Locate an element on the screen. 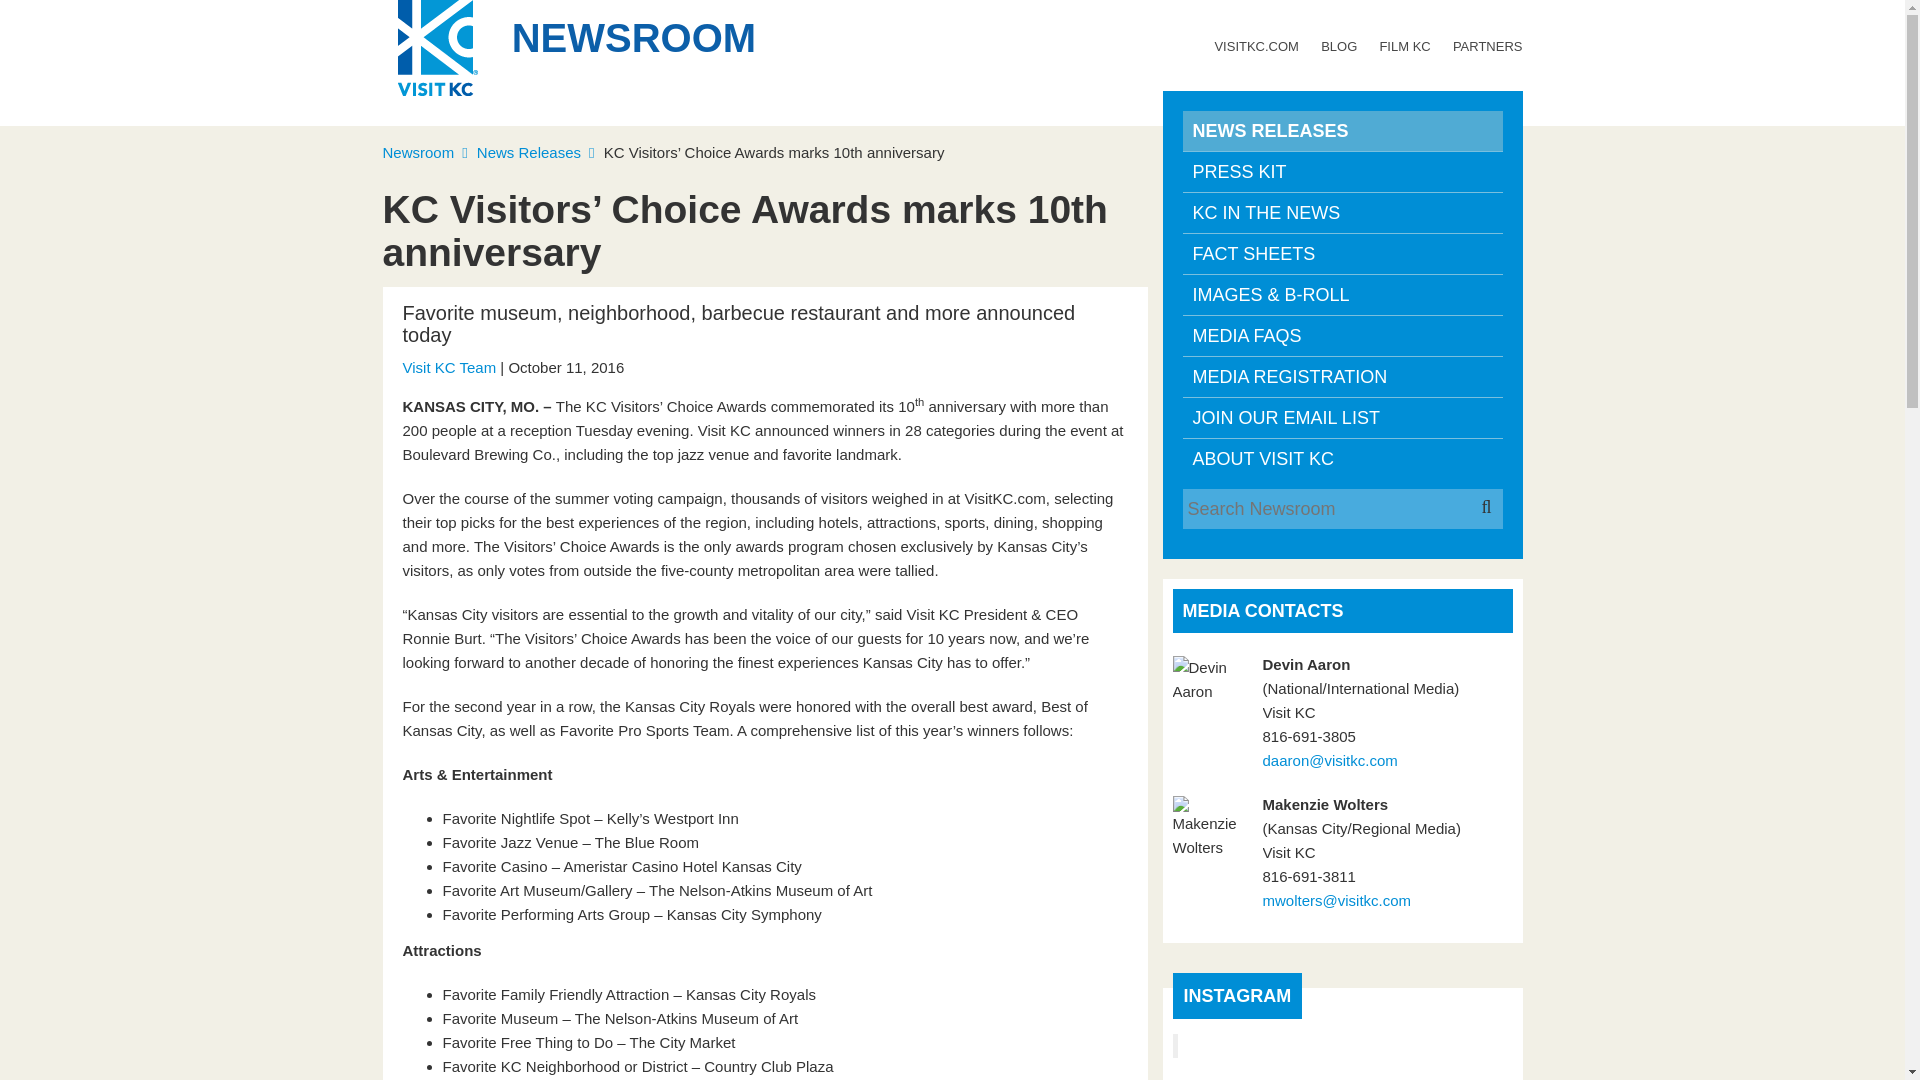 The width and height of the screenshot is (1920, 1080). FACT SHEETS is located at coordinates (1342, 254).